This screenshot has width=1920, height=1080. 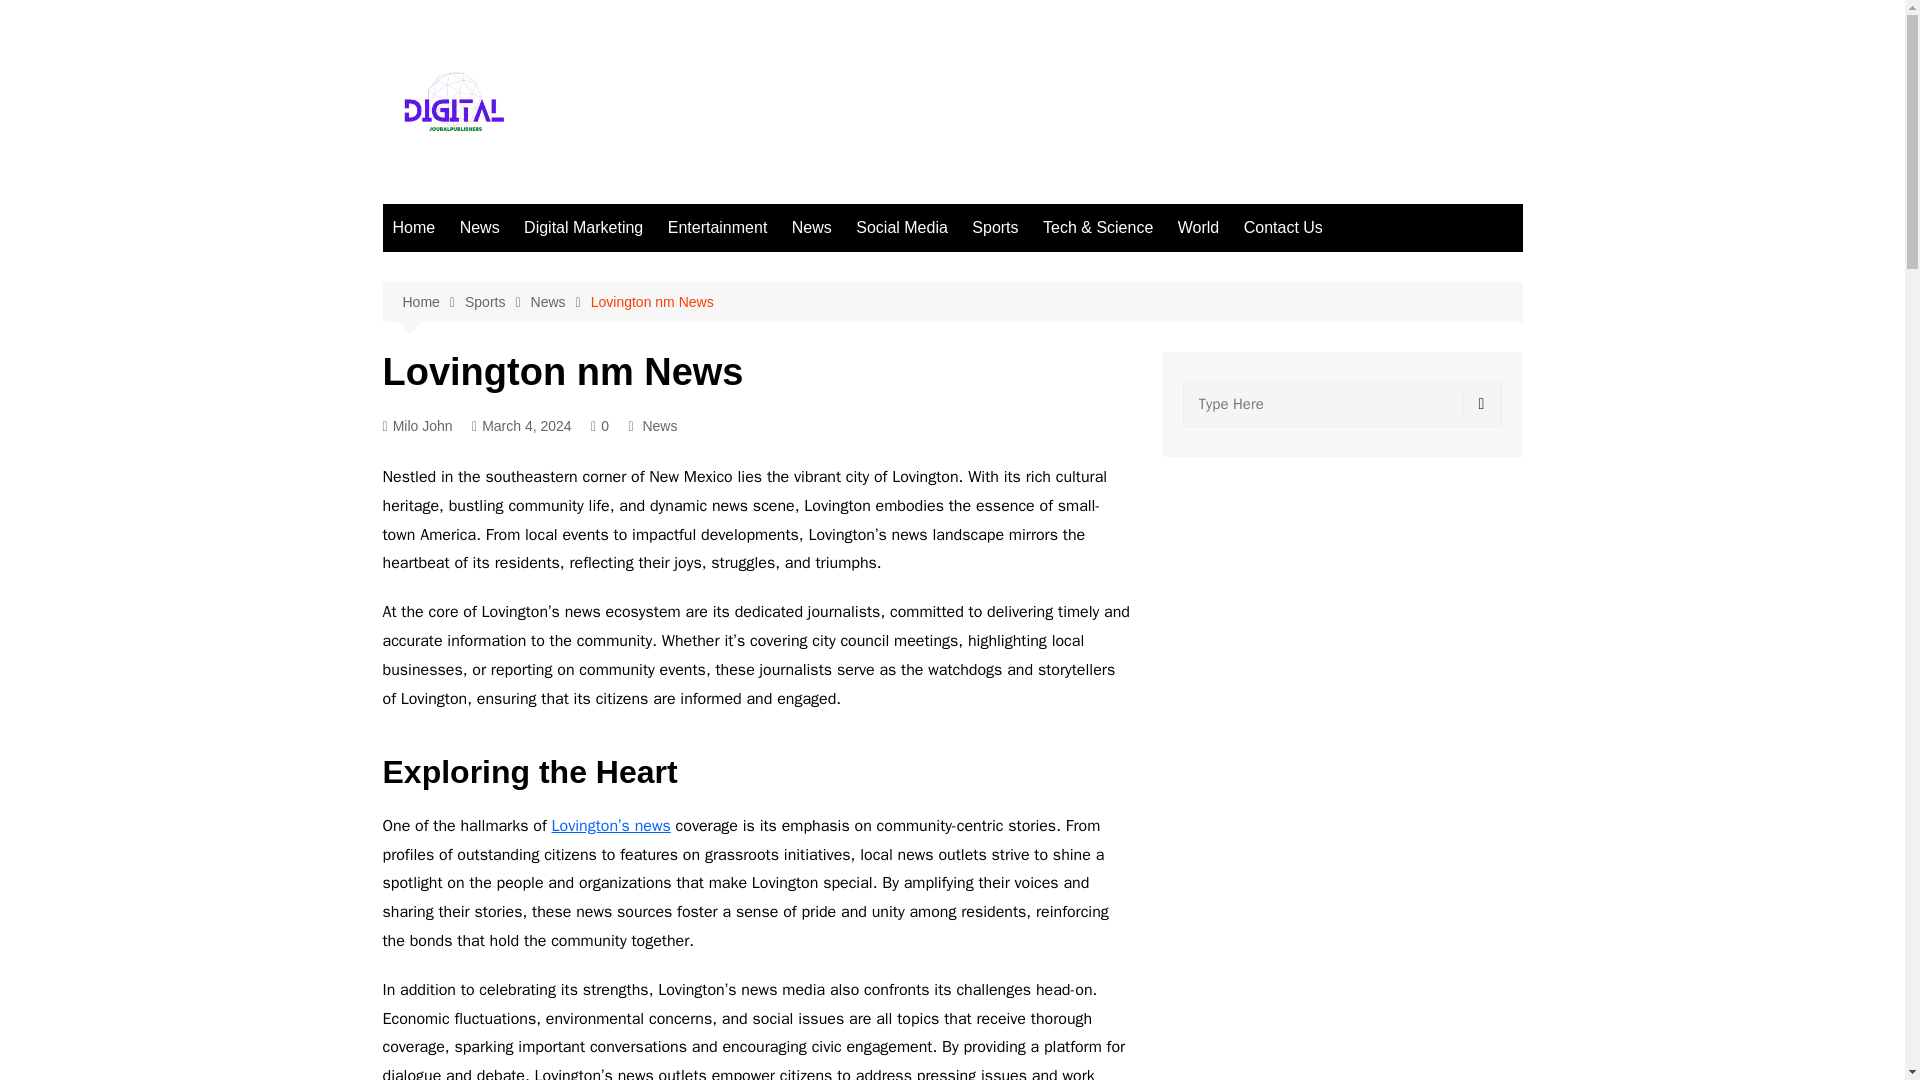 I want to click on News, so click(x=659, y=426).